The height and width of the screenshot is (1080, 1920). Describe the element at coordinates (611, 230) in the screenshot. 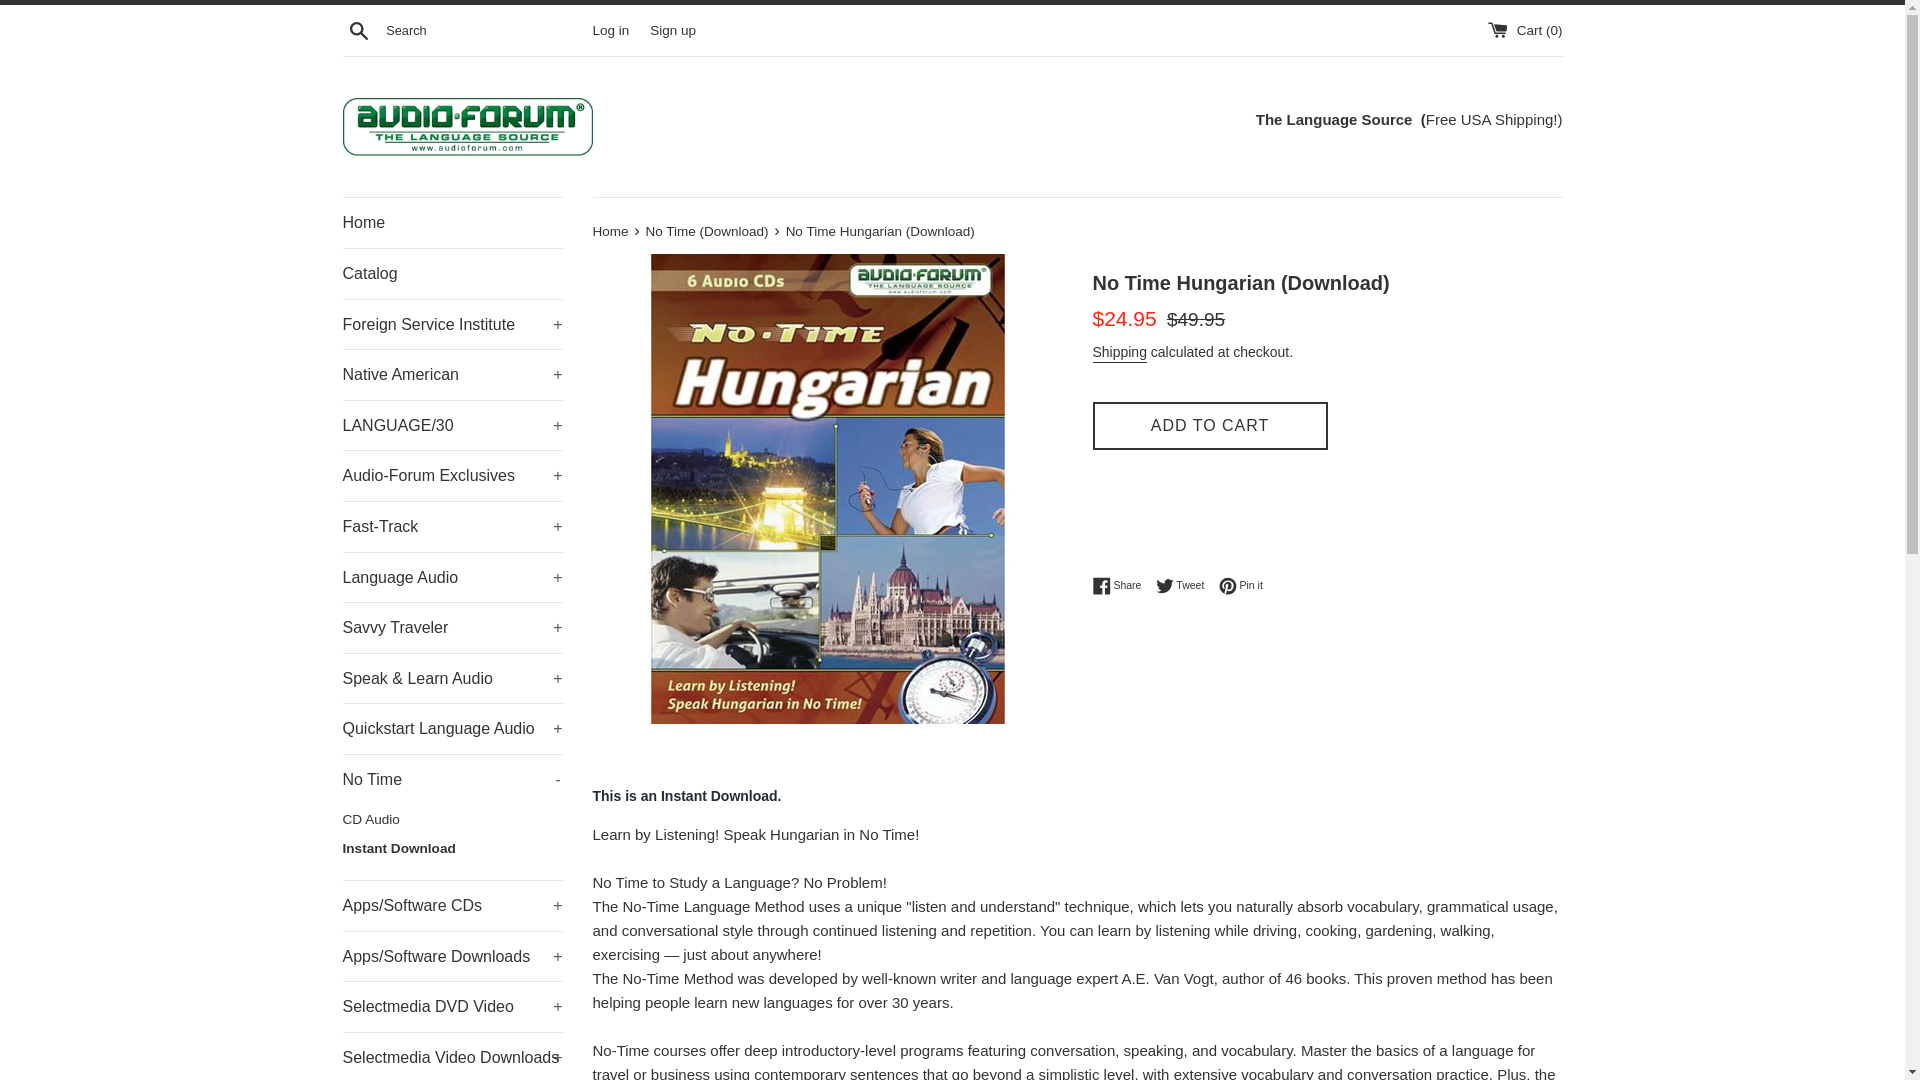

I see `Back to the frontpage` at that location.